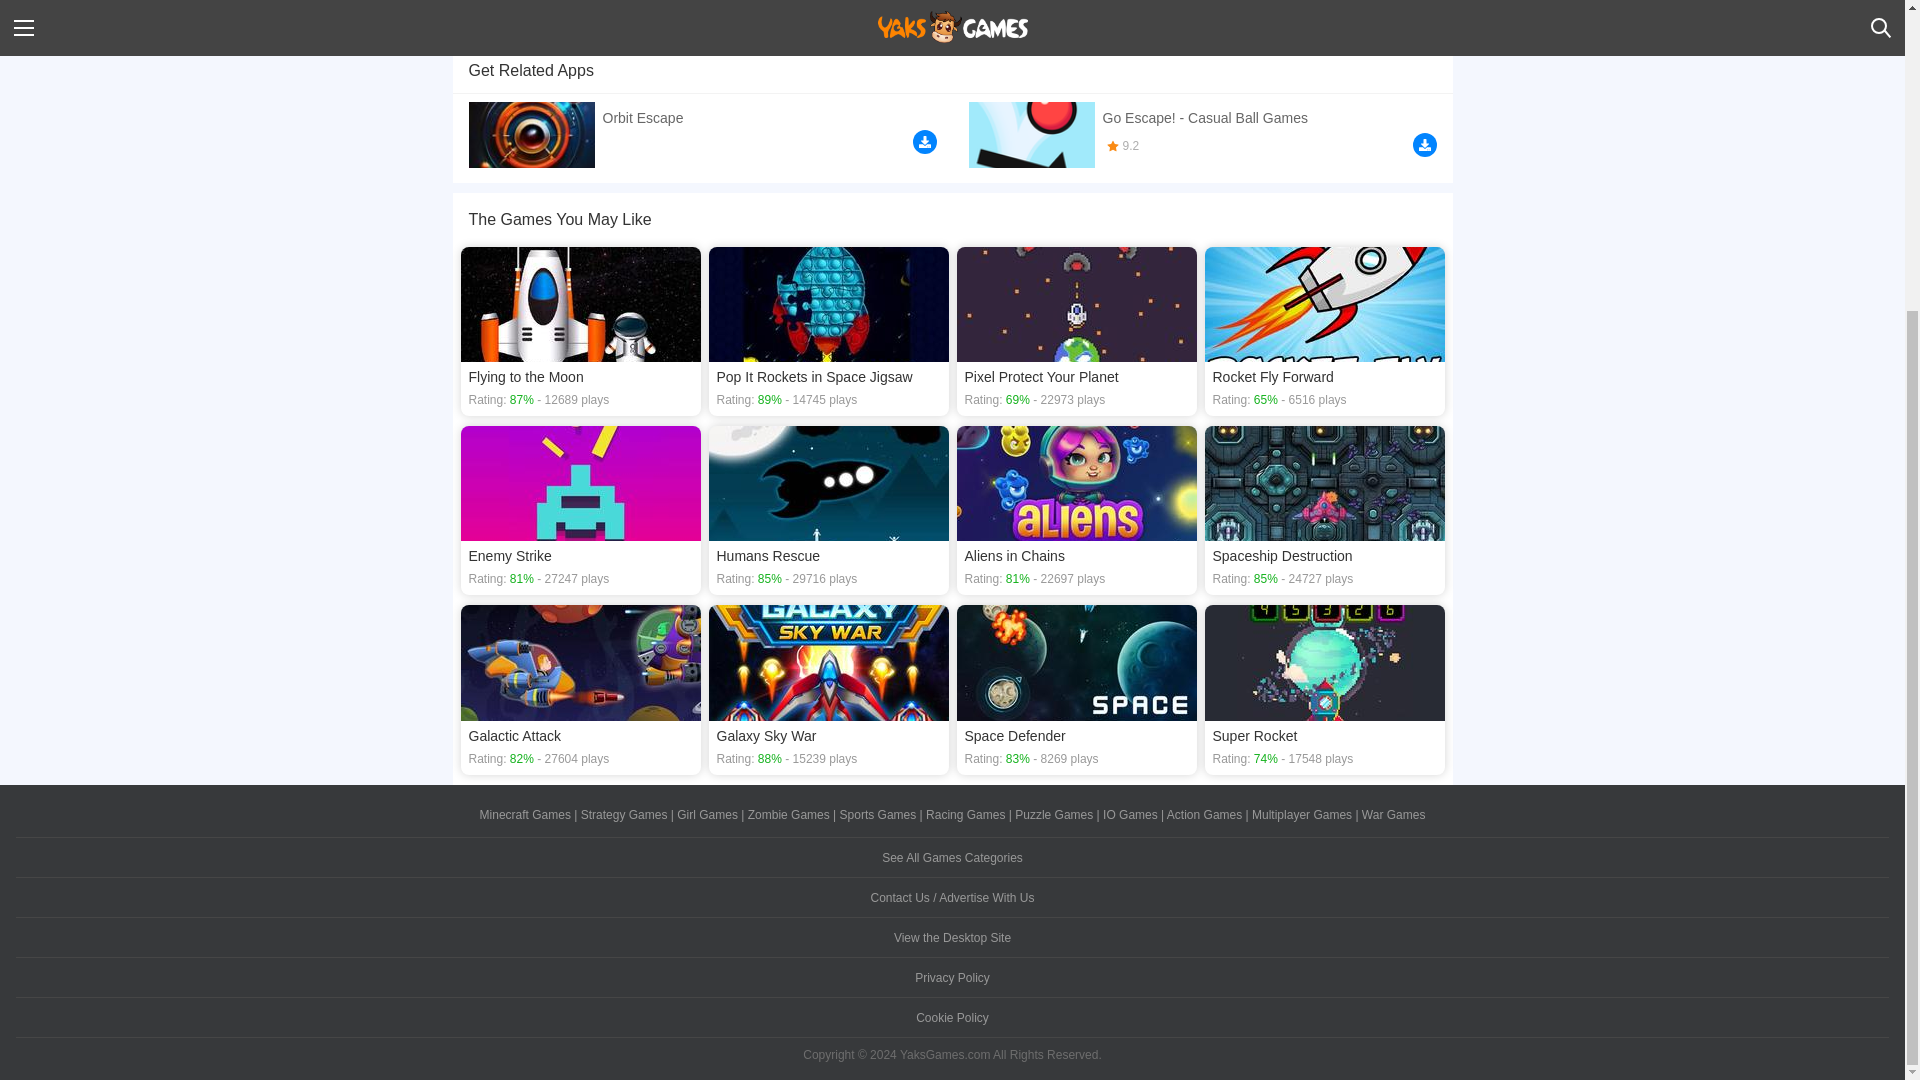 This screenshot has height=1080, width=1920. Describe the element at coordinates (1323, 510) in the screenshot. I see `Spaceship Destruction` at that location.